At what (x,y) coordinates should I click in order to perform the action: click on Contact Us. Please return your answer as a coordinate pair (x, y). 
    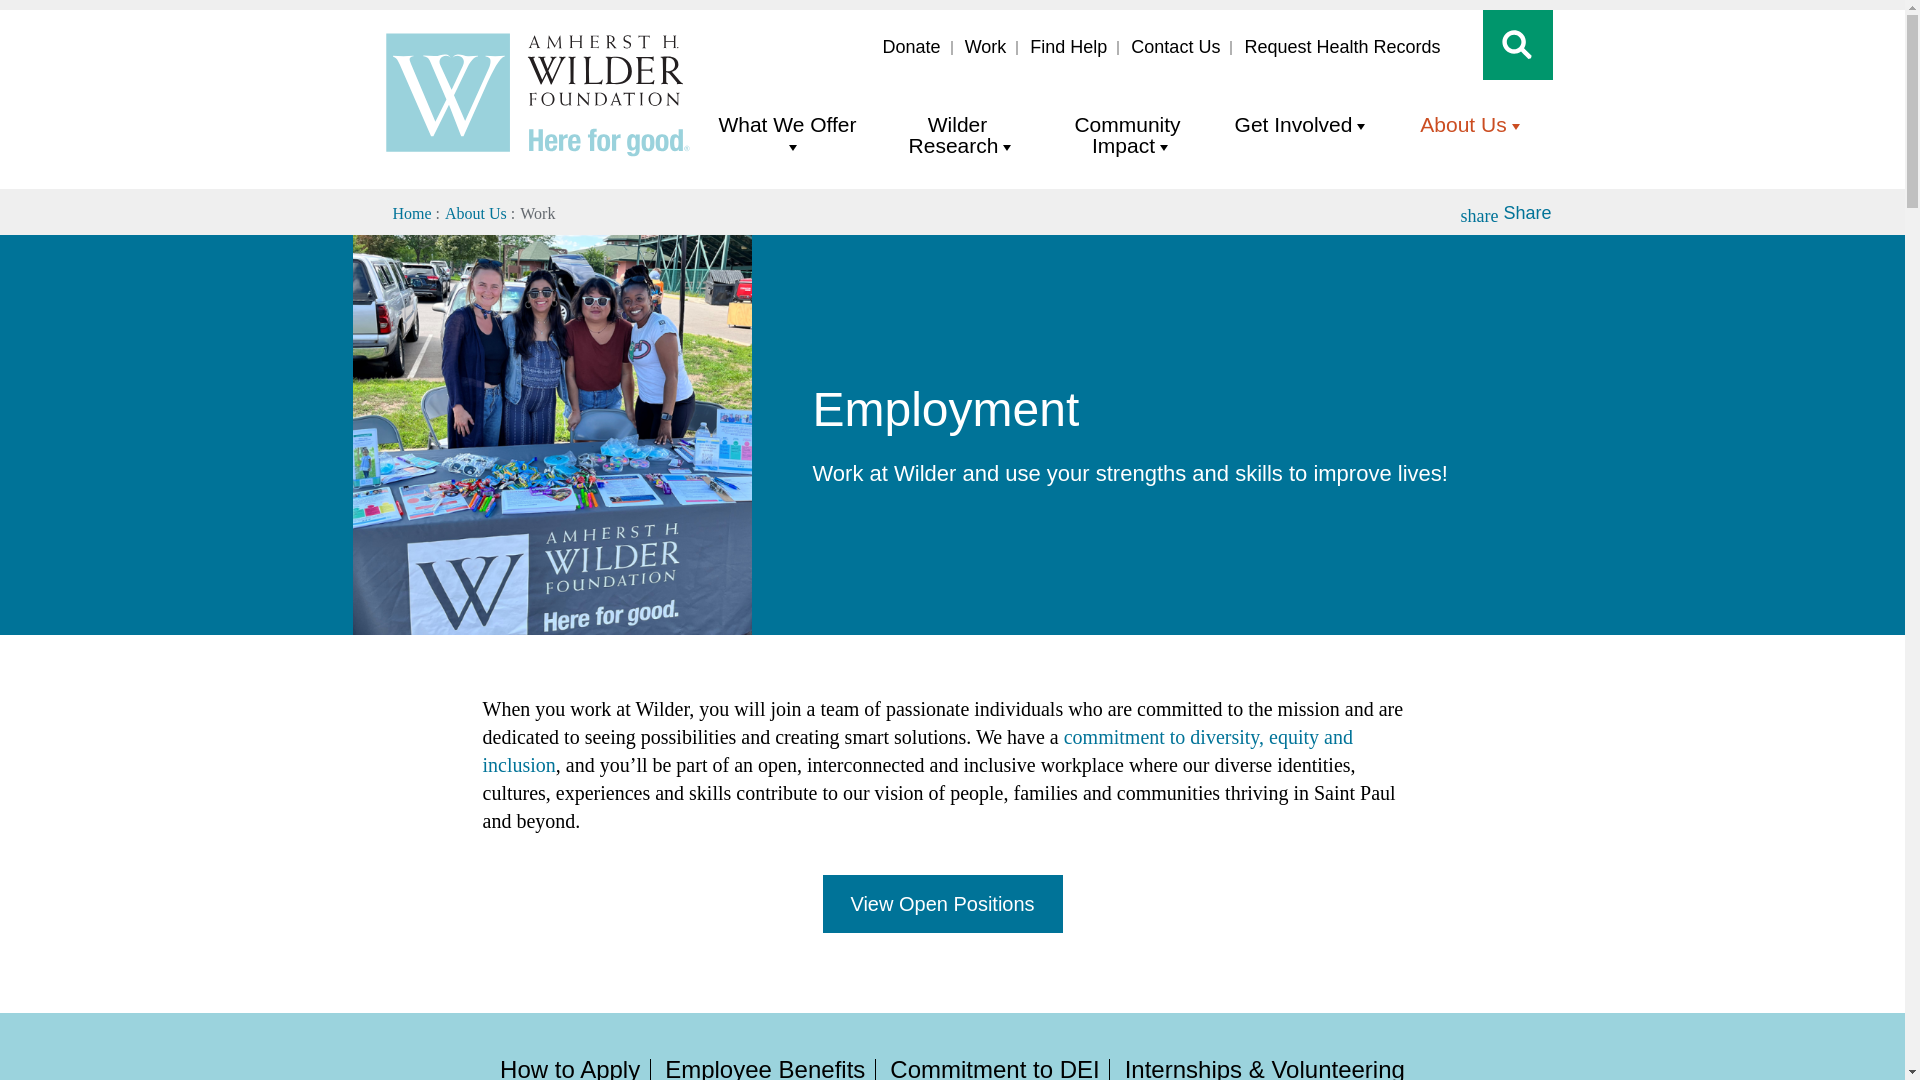
    Looking at the image, I should click on (1176, 48).